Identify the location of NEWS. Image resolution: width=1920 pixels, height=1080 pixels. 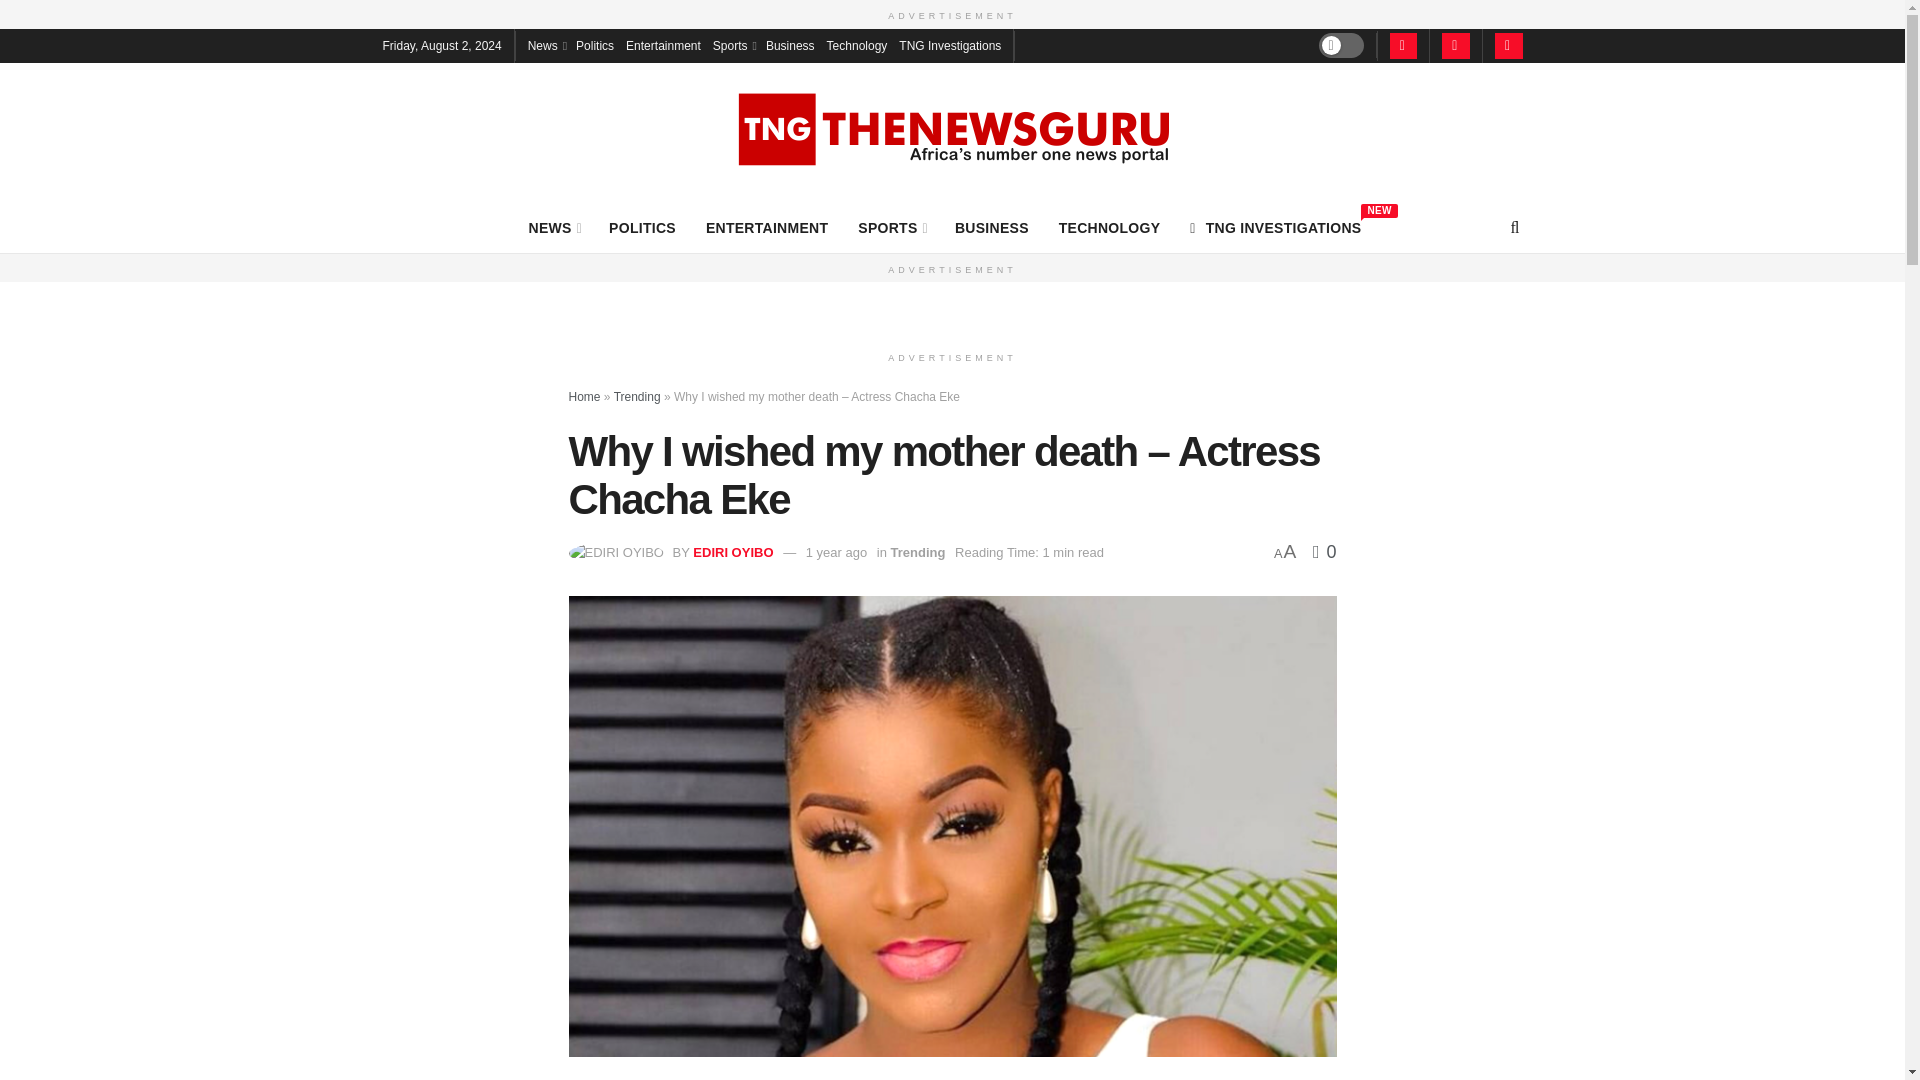
(1276, 227).